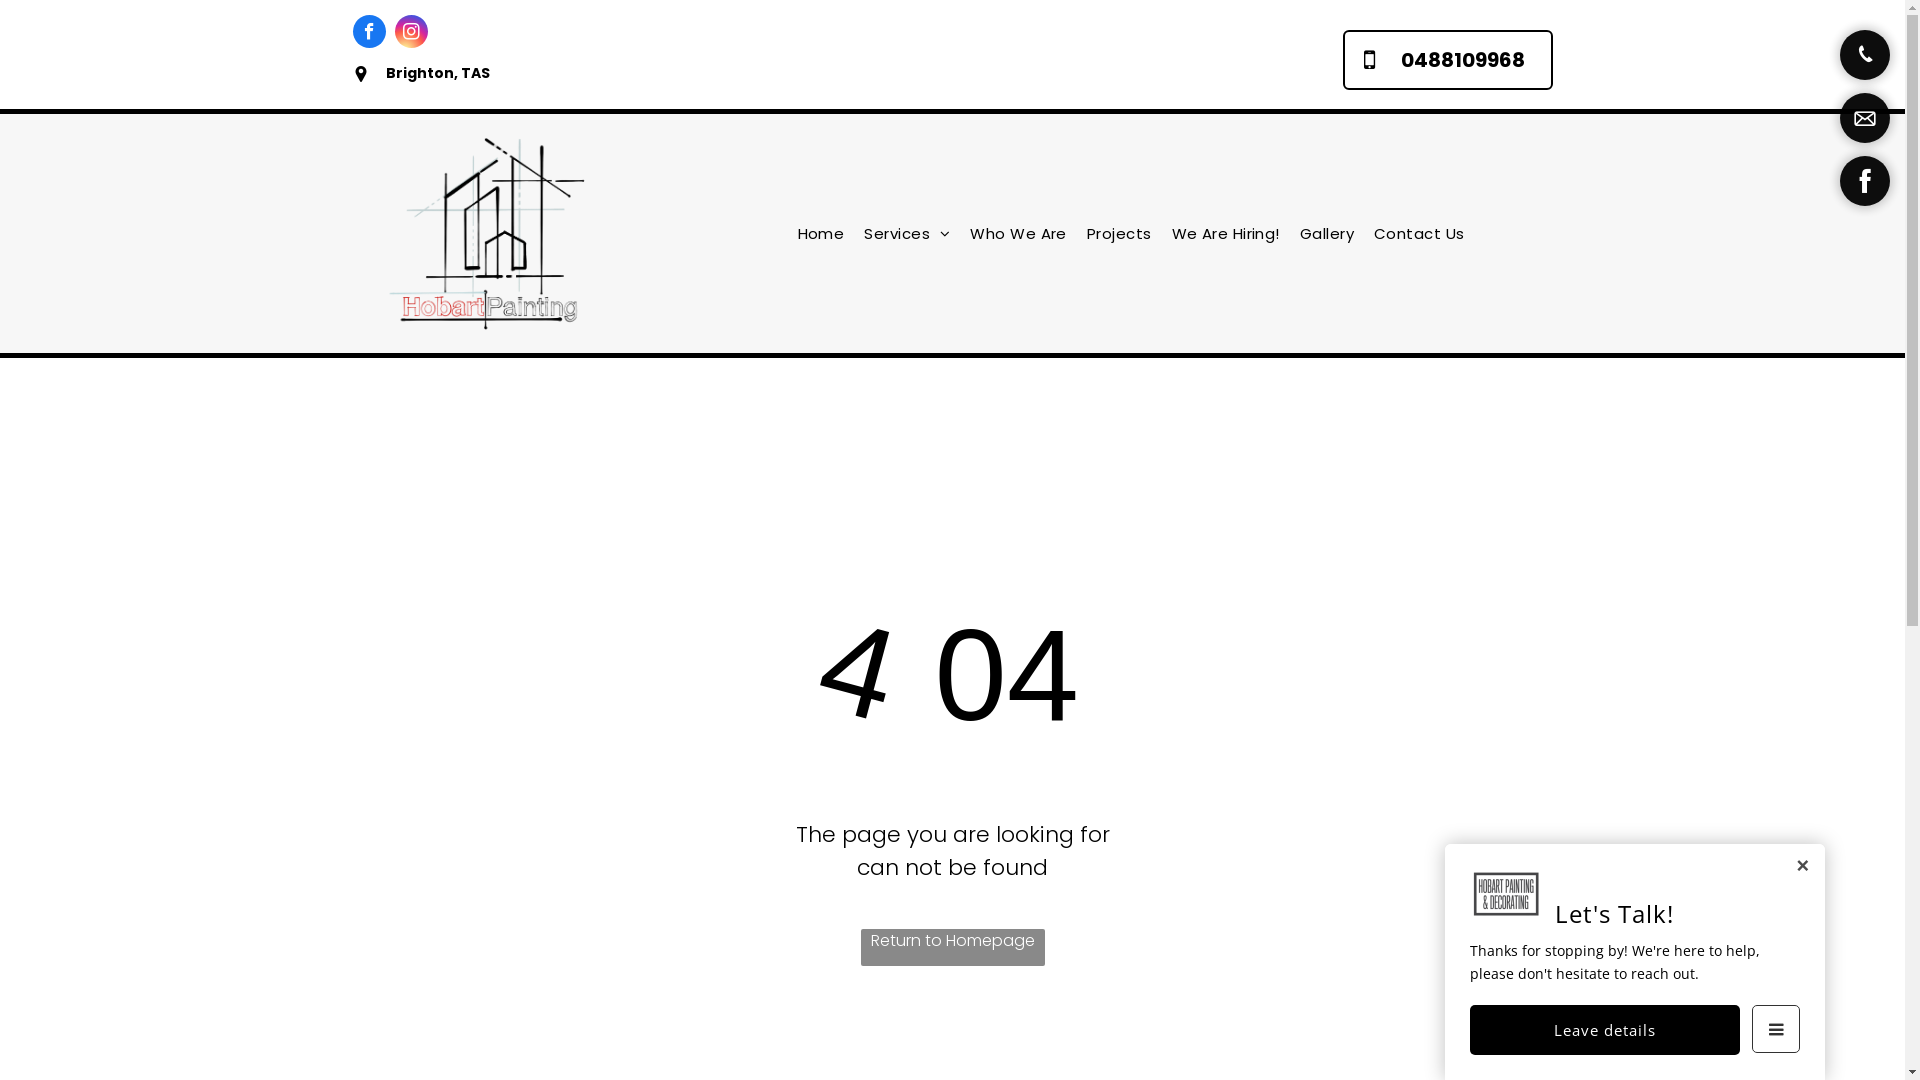 The image size is (1920, 1080). Describe the element at coordinates (1327, 234) in the screenshot. I see `Gallery` at that location.